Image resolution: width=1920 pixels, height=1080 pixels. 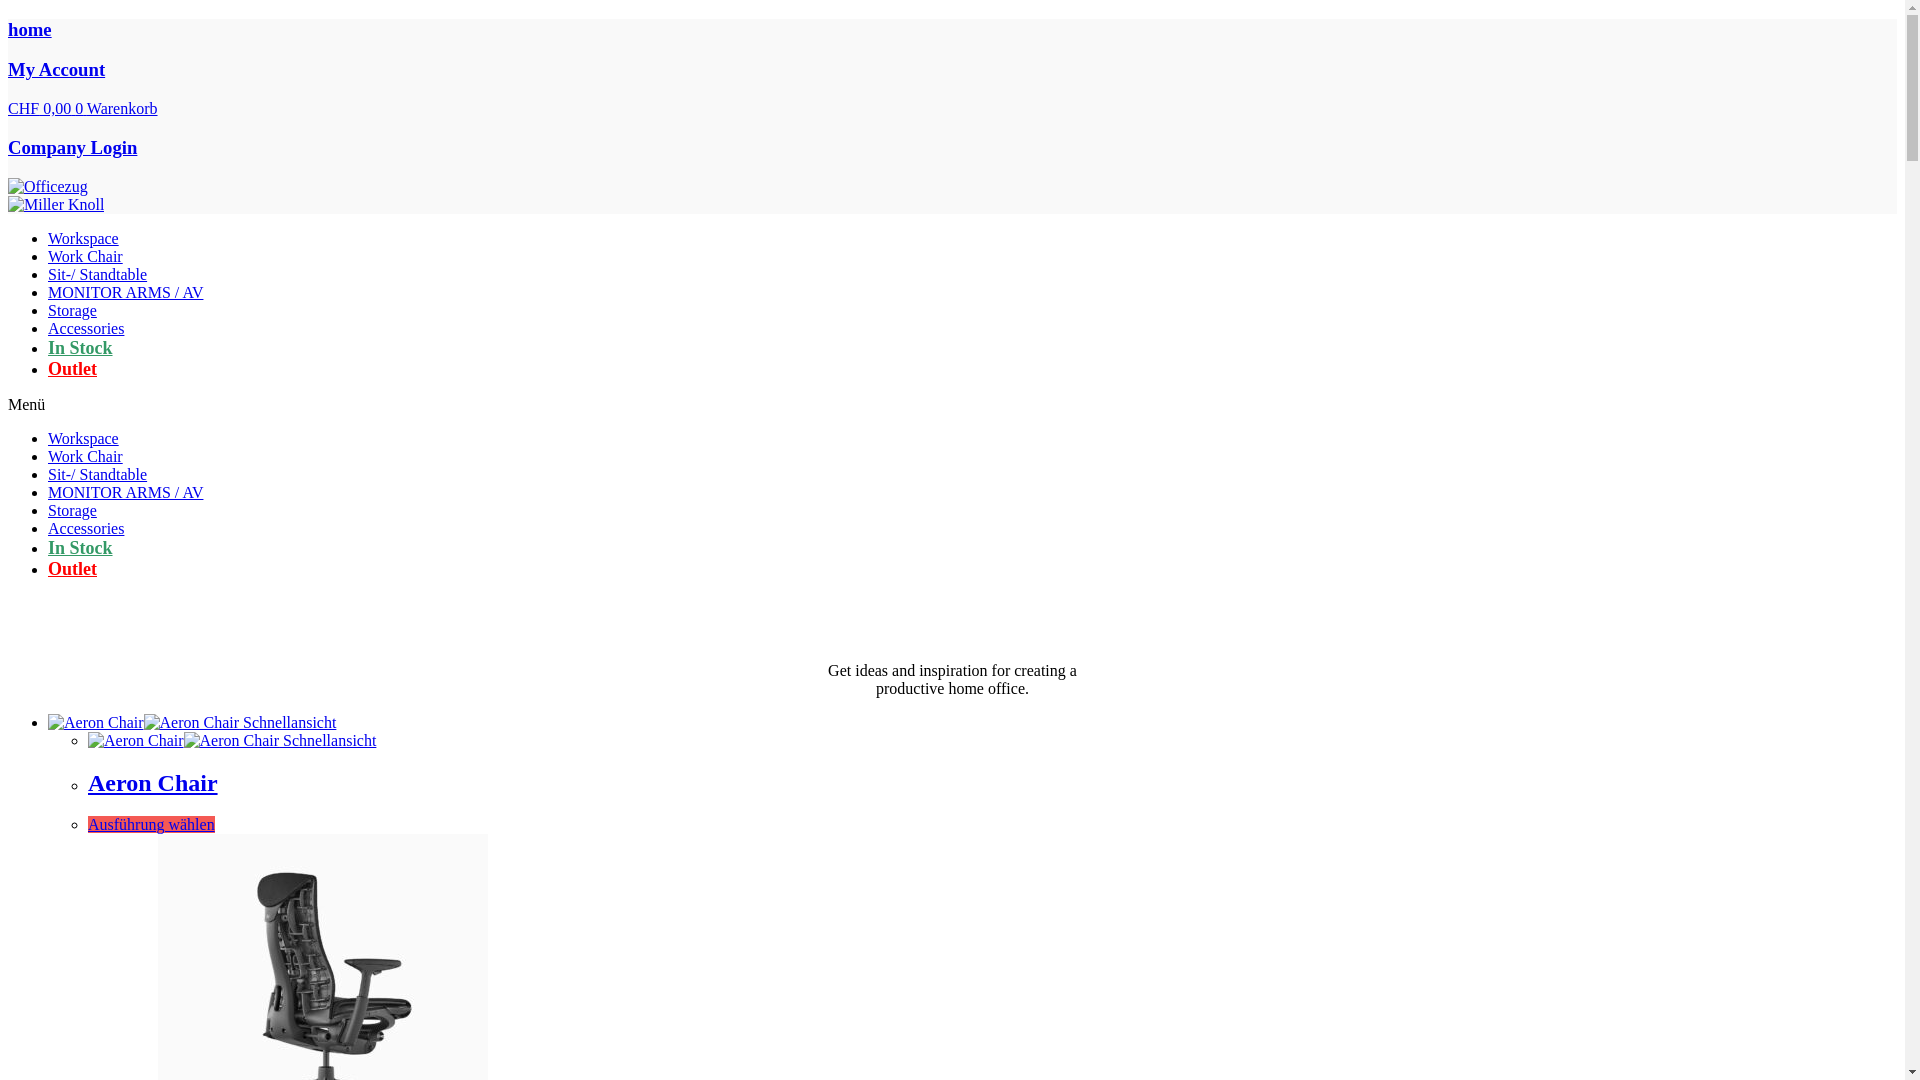 I want to click on Storage, so click(x=72, y=510).